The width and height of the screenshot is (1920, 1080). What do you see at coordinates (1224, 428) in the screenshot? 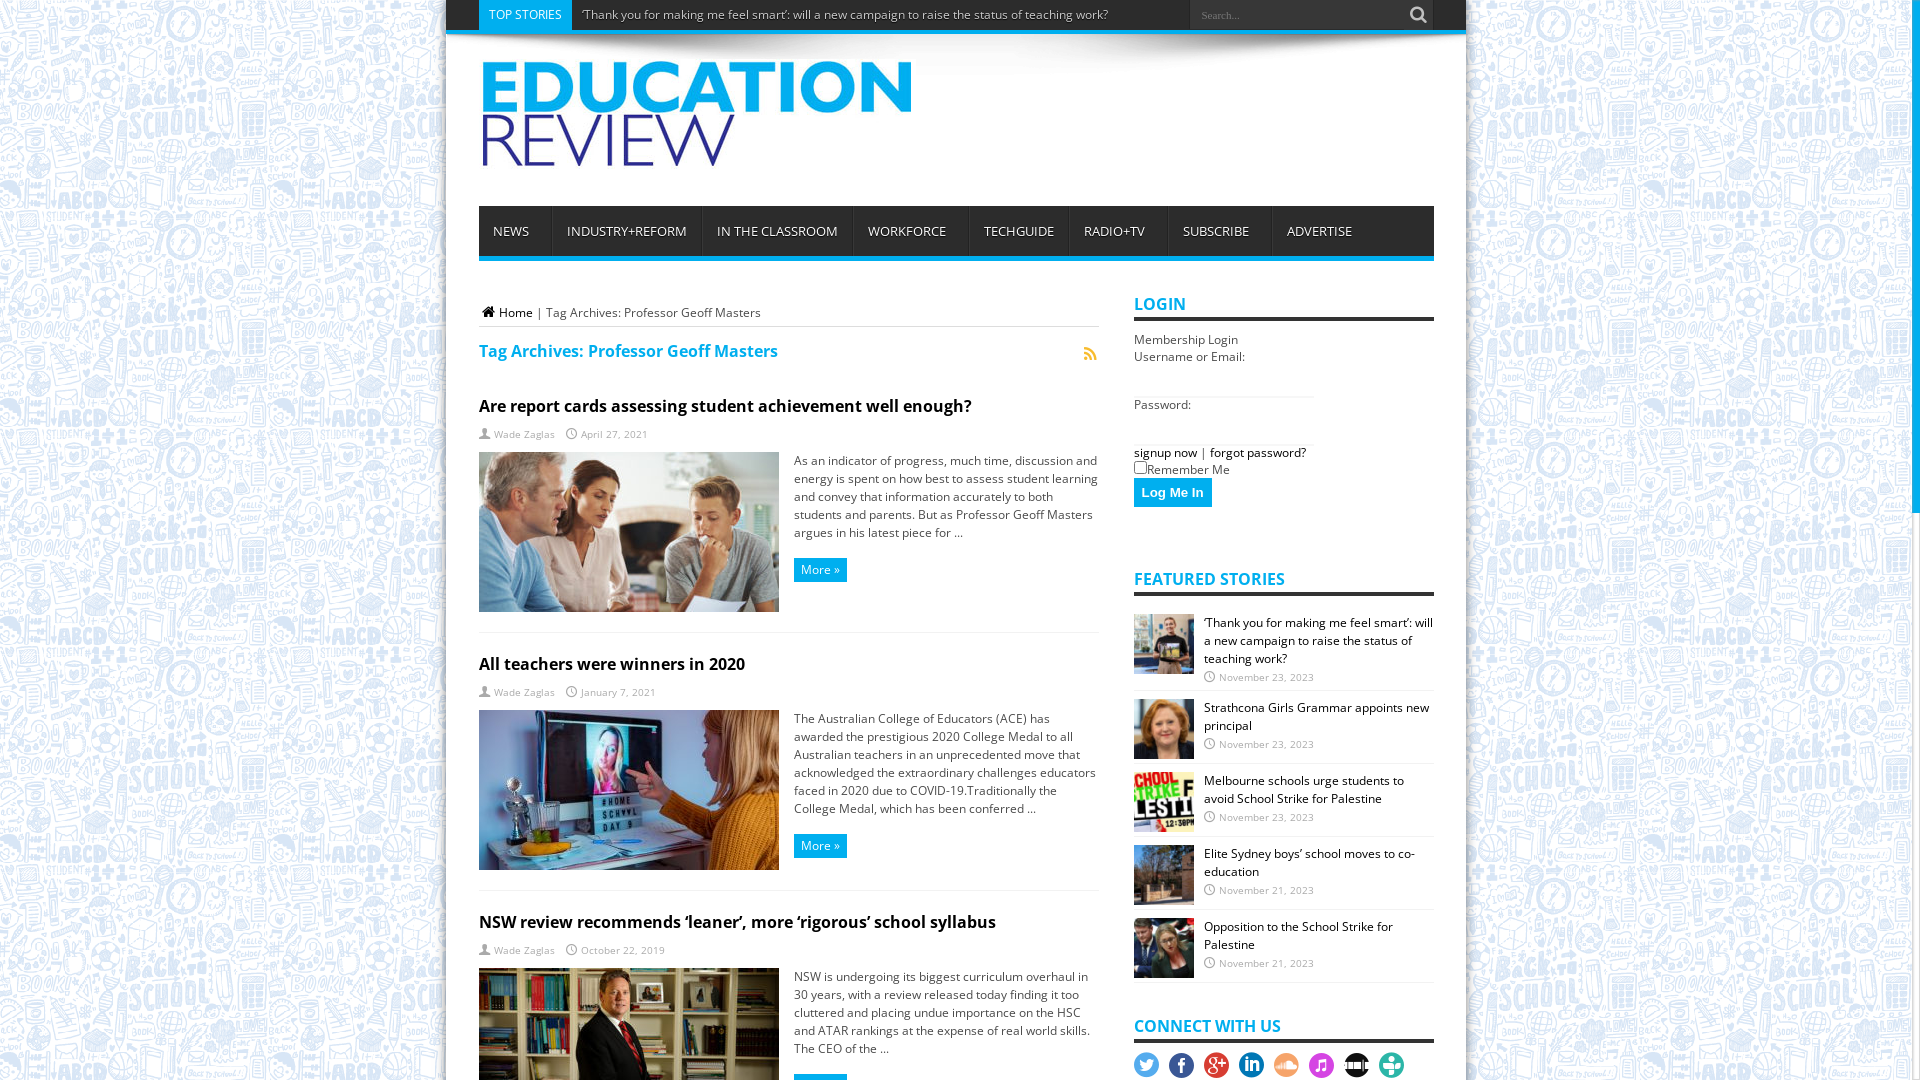
I see `Password` at bounding box center [1224, 428].